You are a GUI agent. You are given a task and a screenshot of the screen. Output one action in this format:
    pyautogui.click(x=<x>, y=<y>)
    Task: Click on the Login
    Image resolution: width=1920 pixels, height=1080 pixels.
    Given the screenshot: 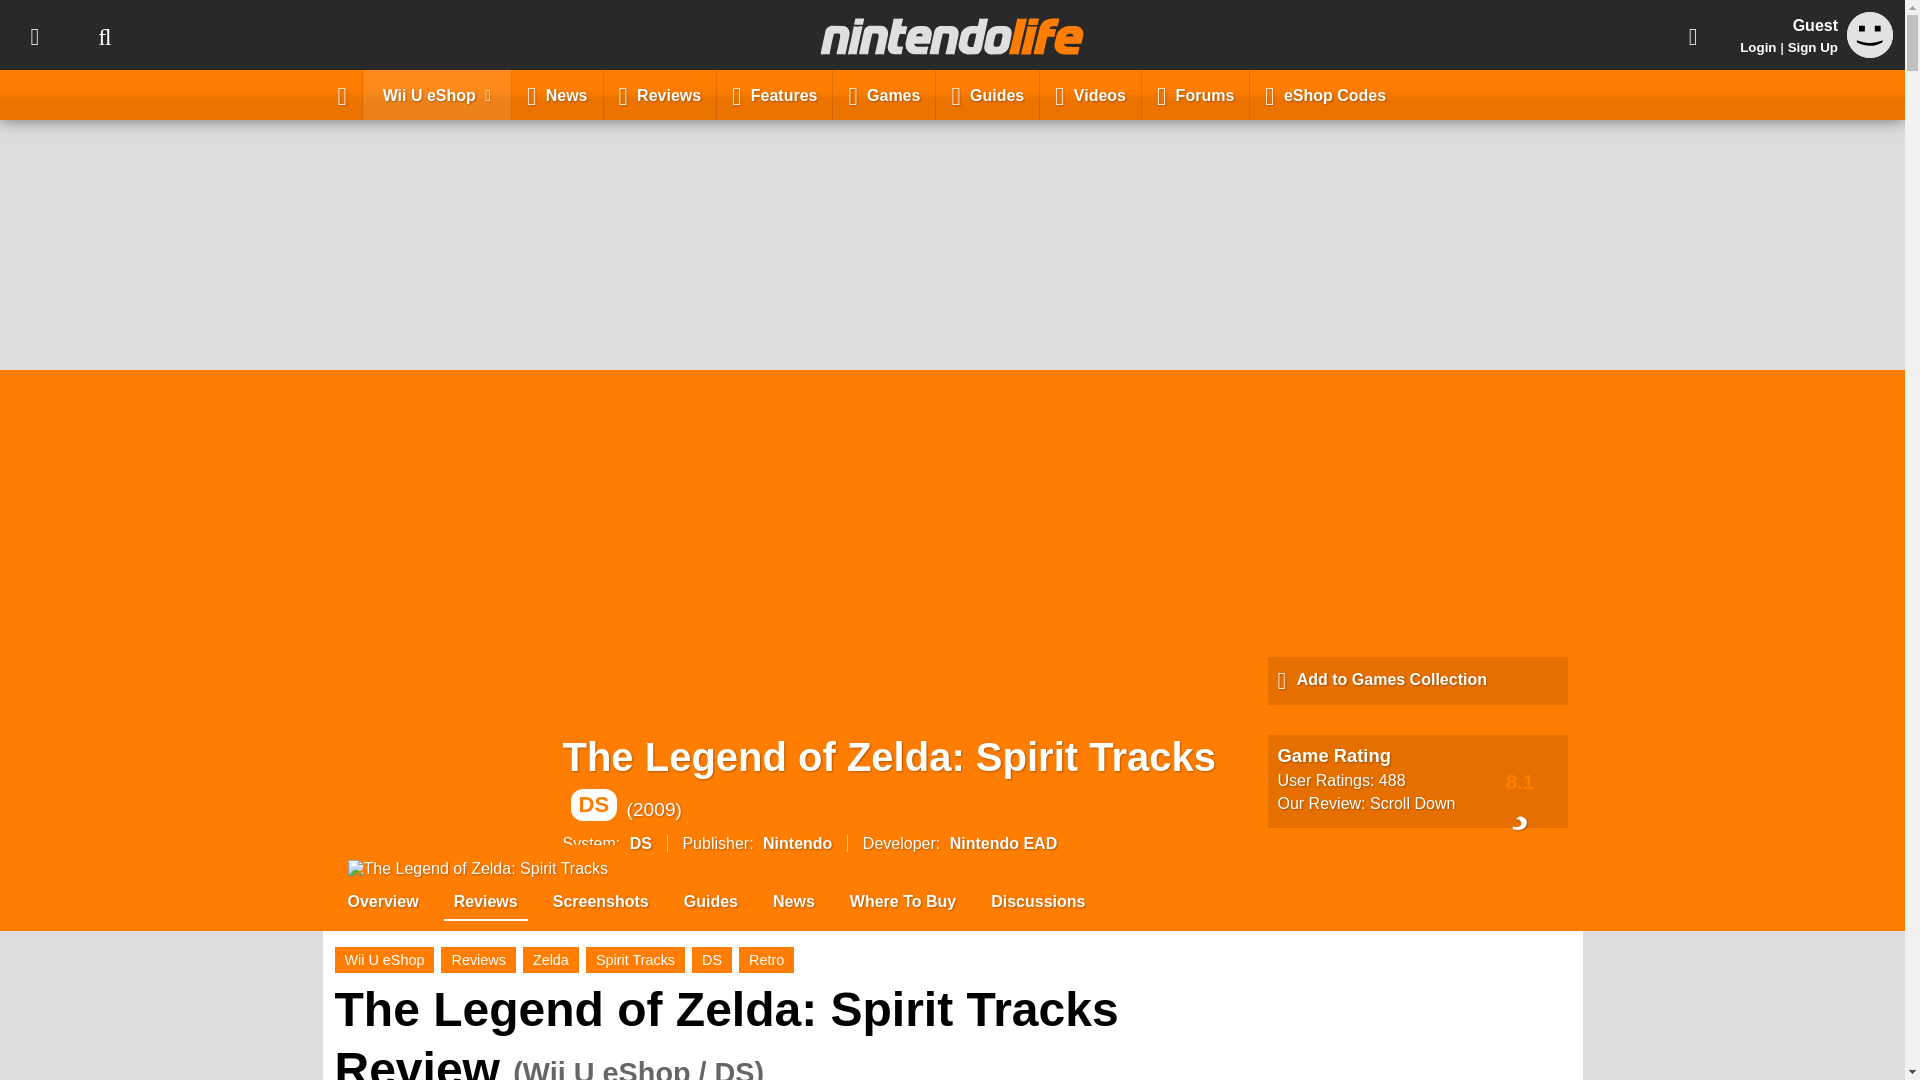 What is the action you would take?
    pyautogui.click(x=1758, y=47)
    